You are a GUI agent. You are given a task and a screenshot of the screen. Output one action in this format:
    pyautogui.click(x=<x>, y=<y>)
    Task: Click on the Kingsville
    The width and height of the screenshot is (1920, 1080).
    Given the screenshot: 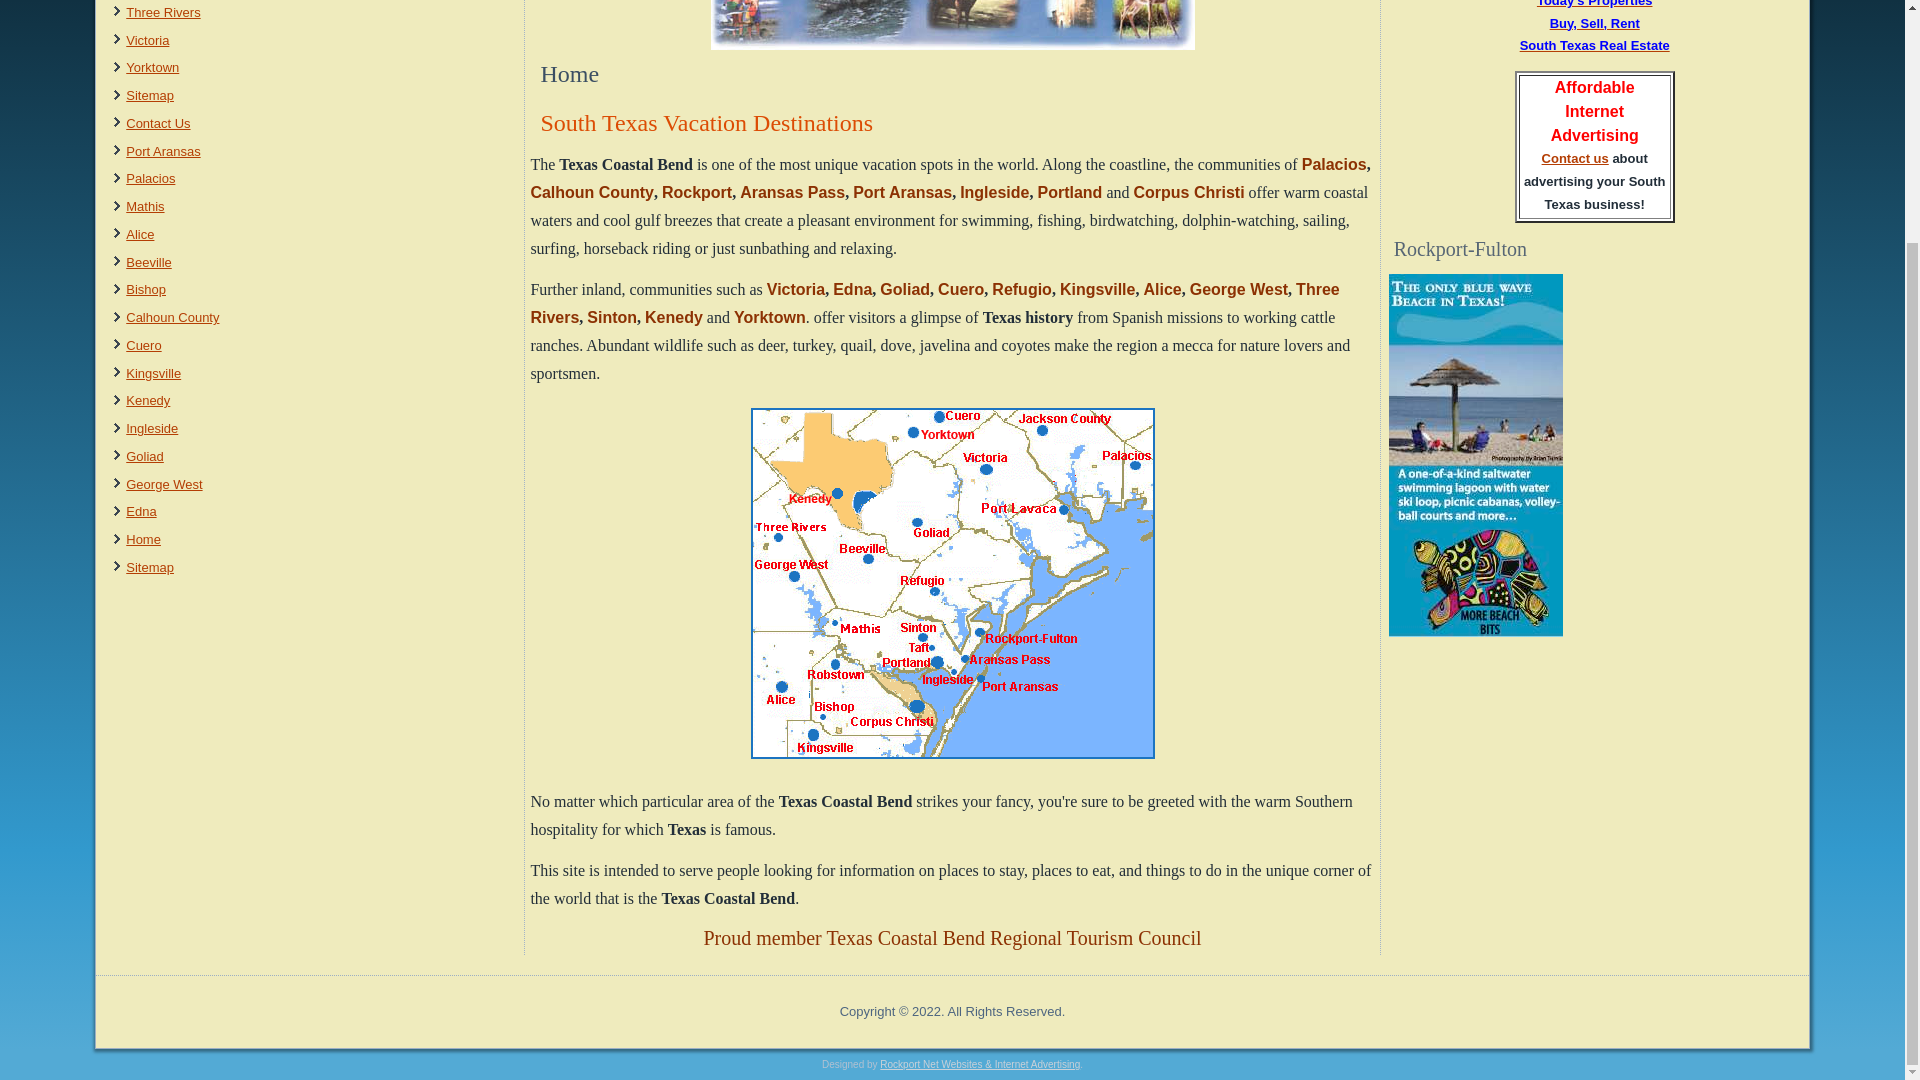 What is the action you would take?
    pyautogui.click(x=153, y=374)
    